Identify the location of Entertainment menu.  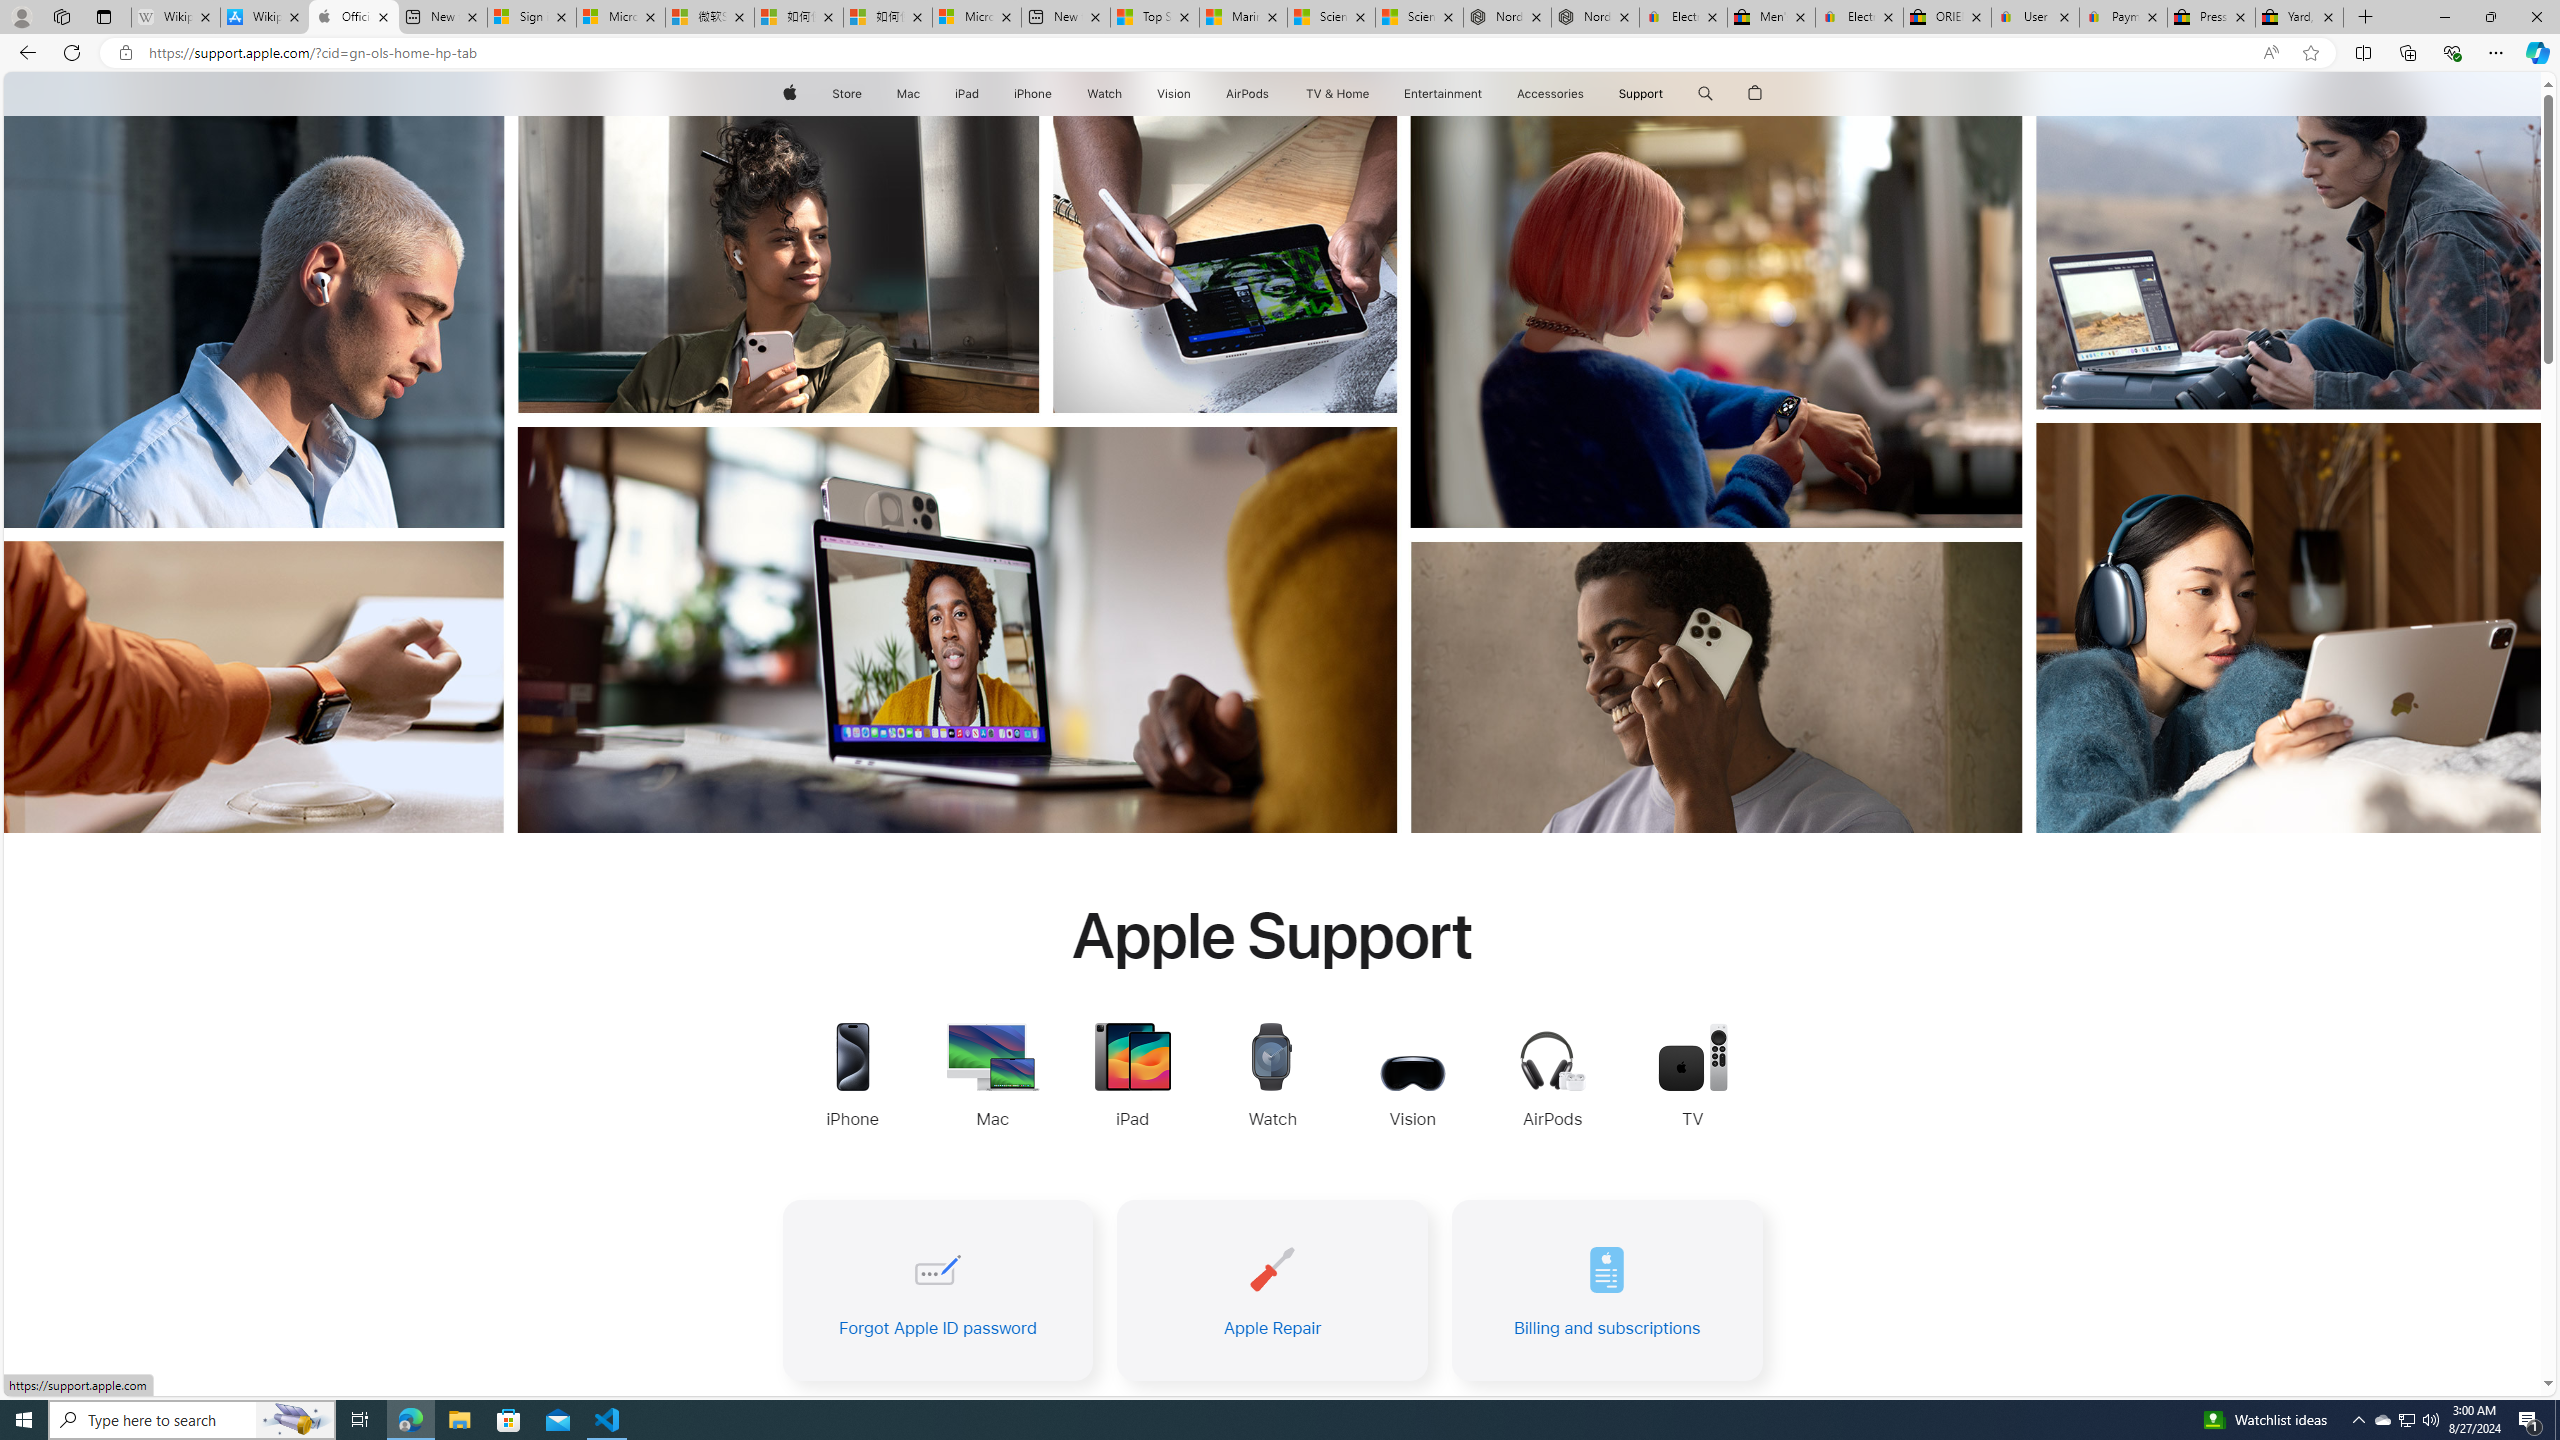
(1486, 94).